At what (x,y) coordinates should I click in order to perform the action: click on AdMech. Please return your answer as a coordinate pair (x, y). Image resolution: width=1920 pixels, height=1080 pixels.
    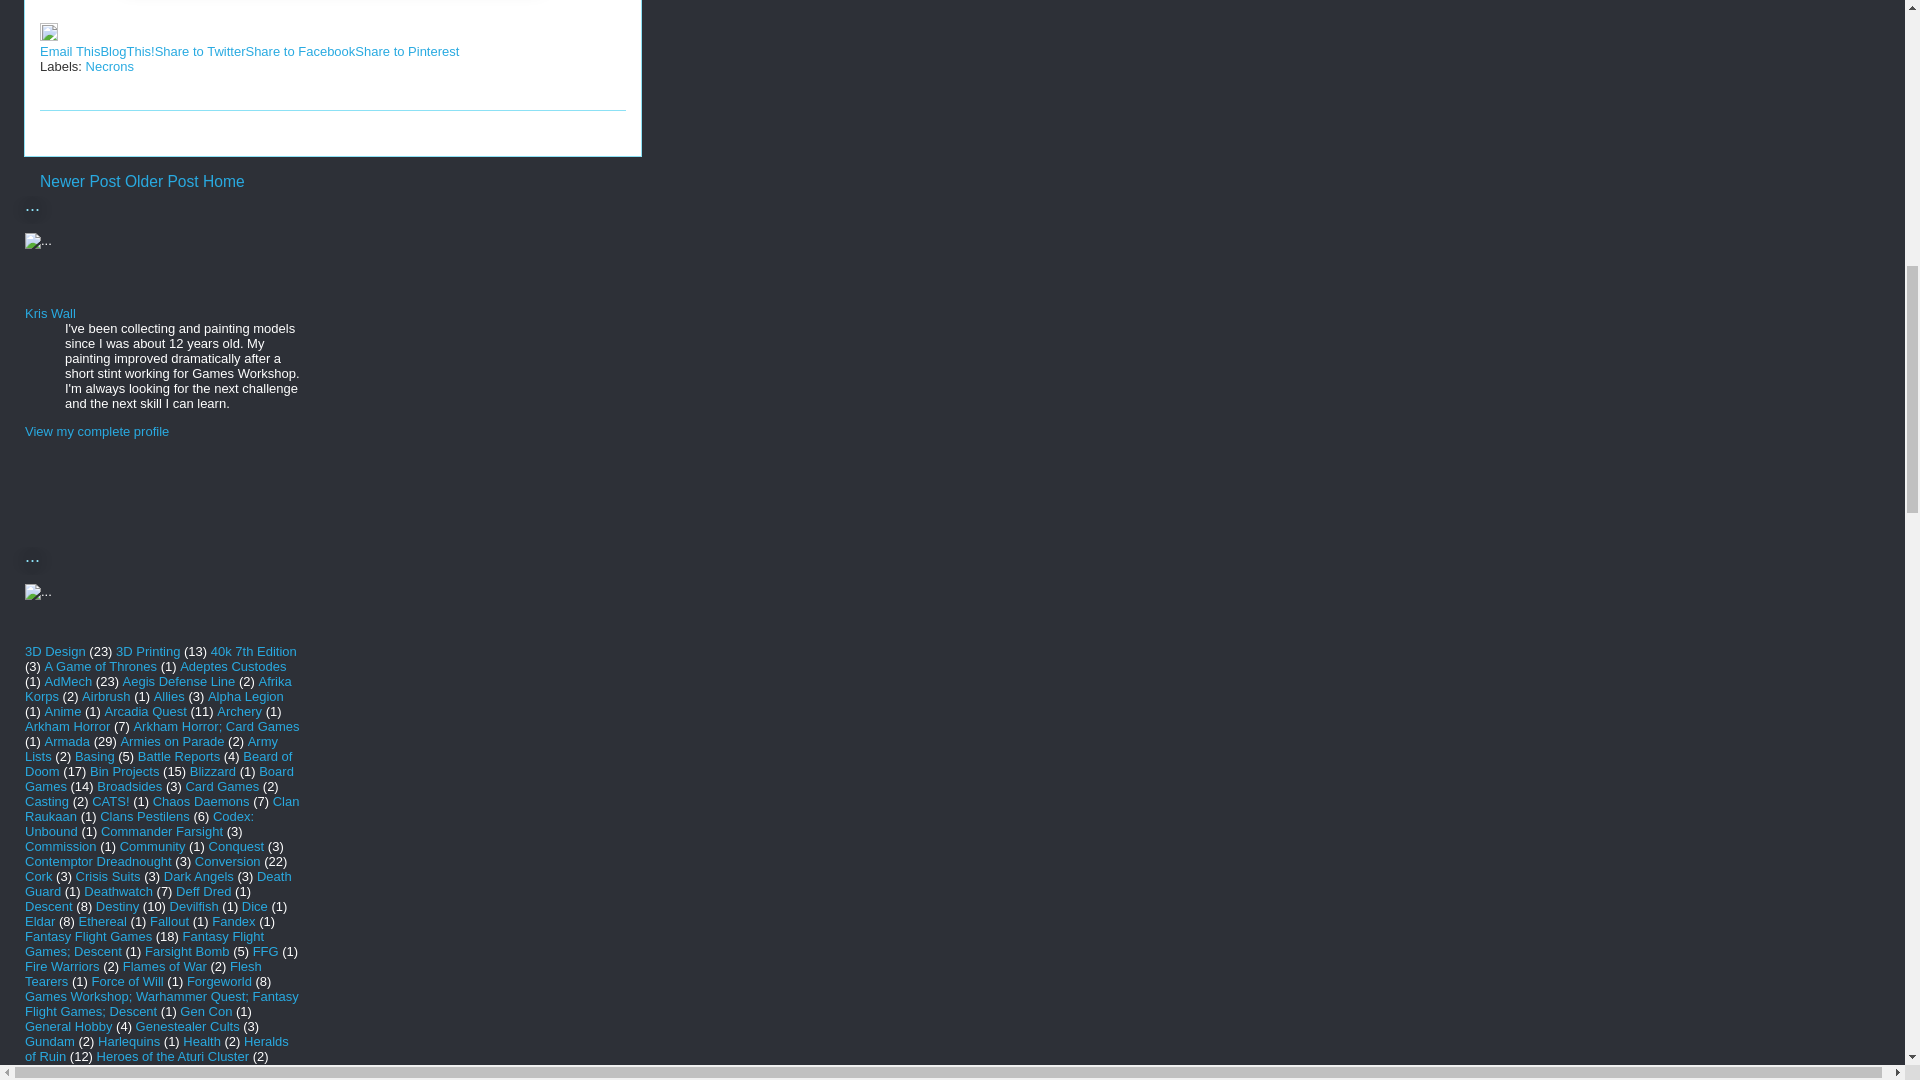
    Looking at the image, I should click on (68, 681).